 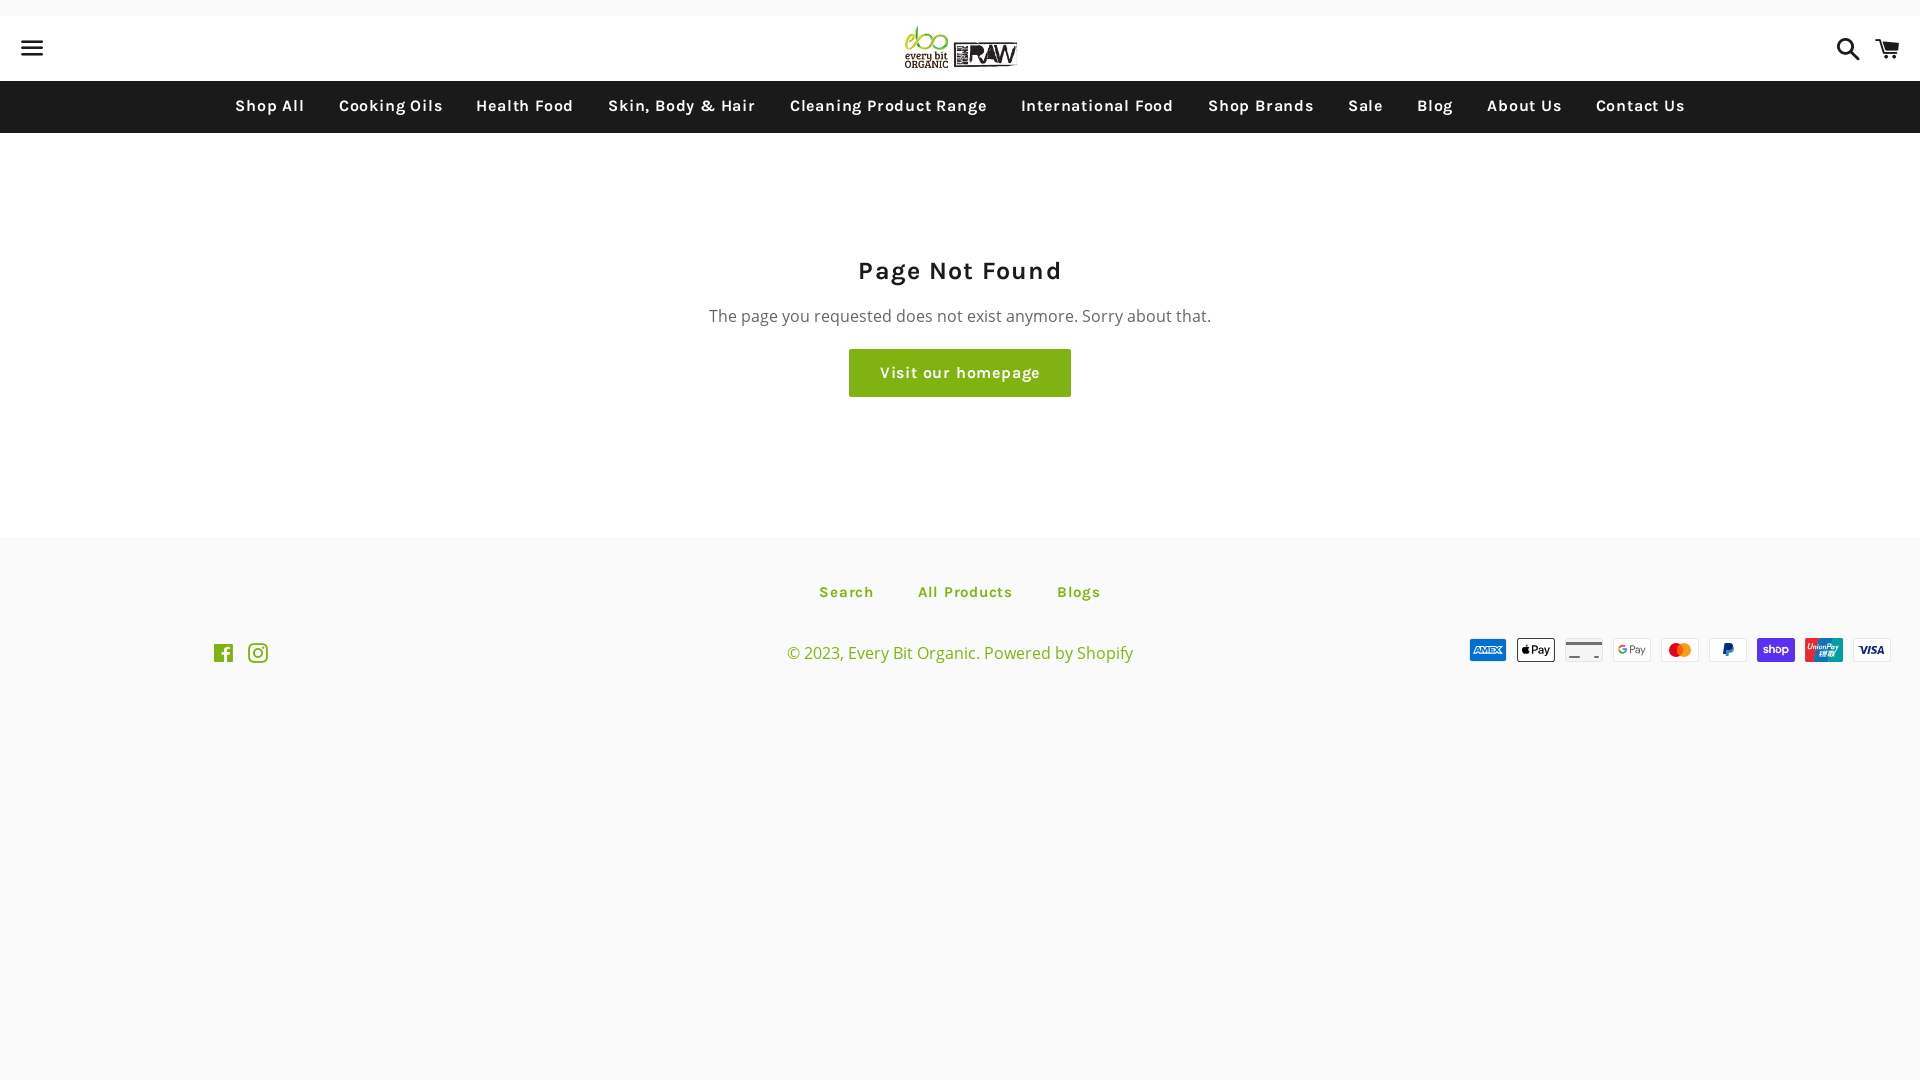 I want to click on Shop All, so click(x=270, y=106).